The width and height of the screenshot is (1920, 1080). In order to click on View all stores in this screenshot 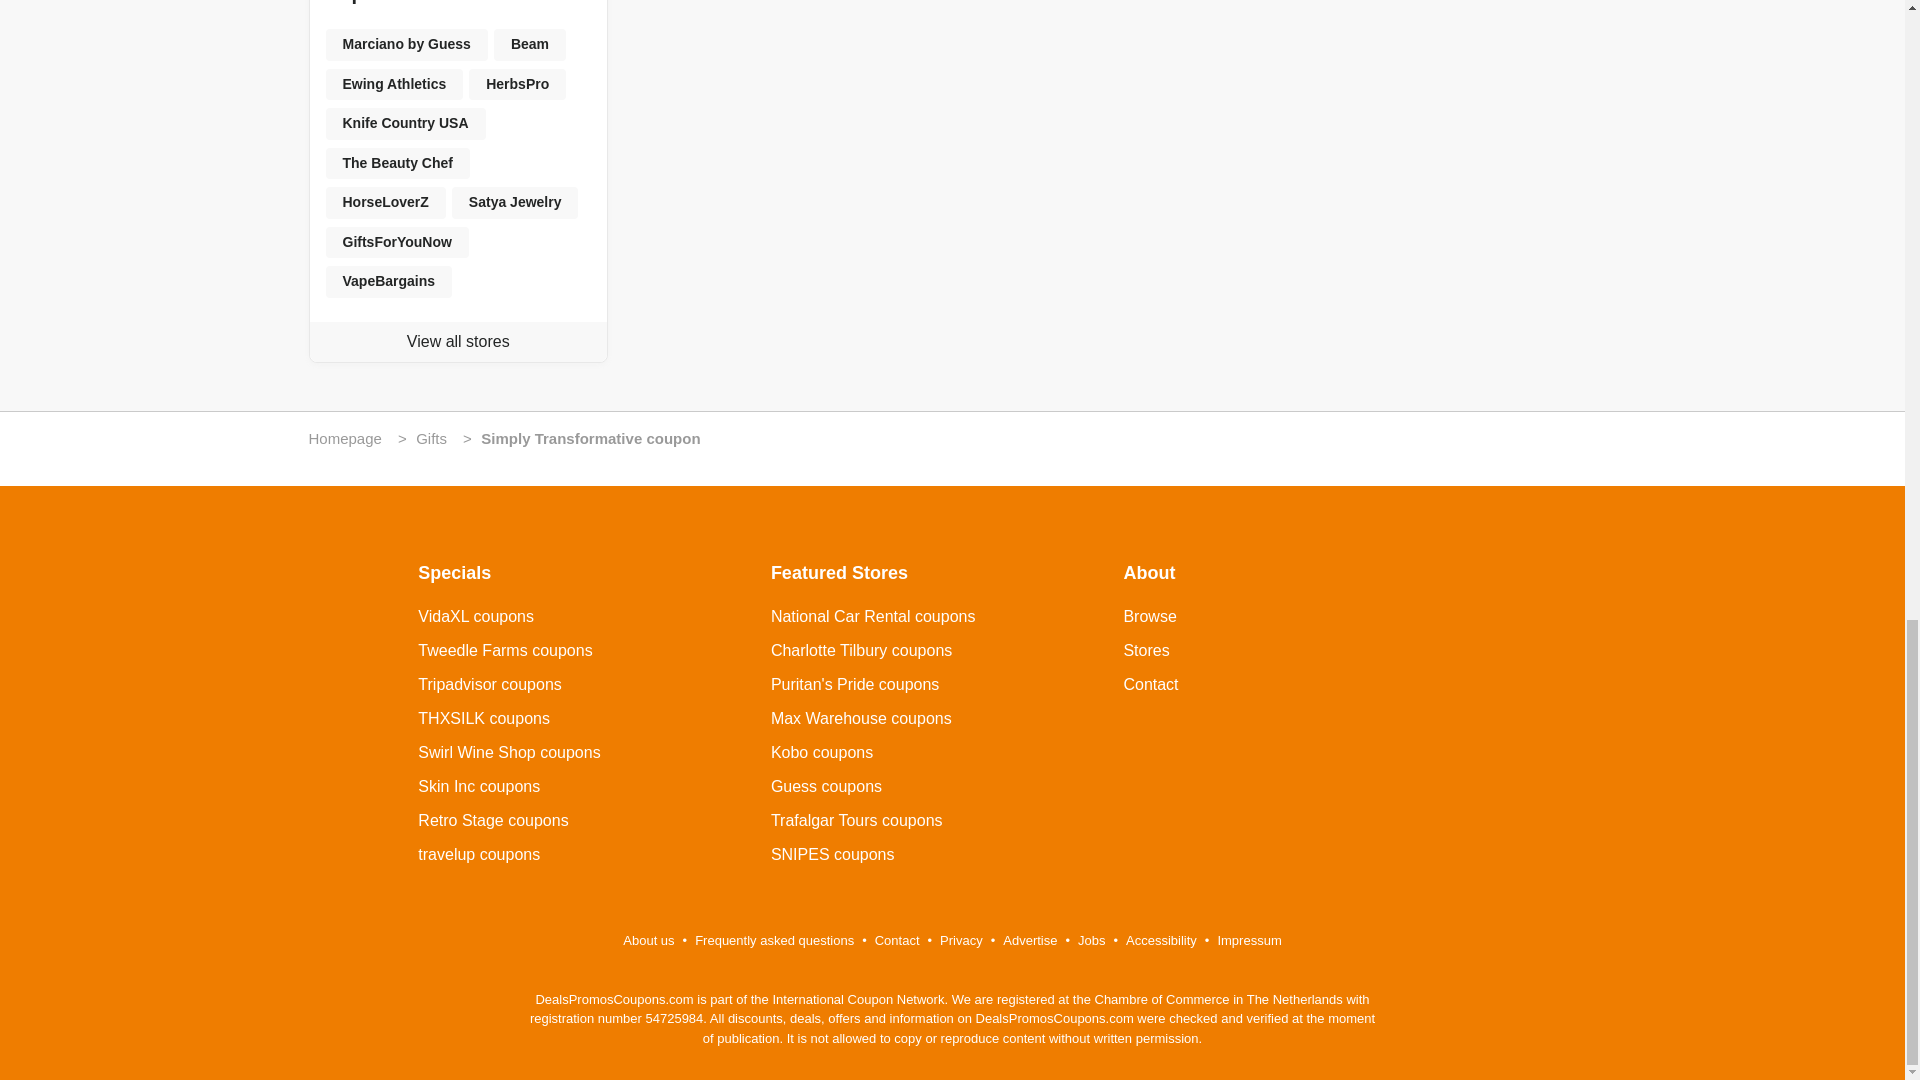, I will do `click(458, 341)`.